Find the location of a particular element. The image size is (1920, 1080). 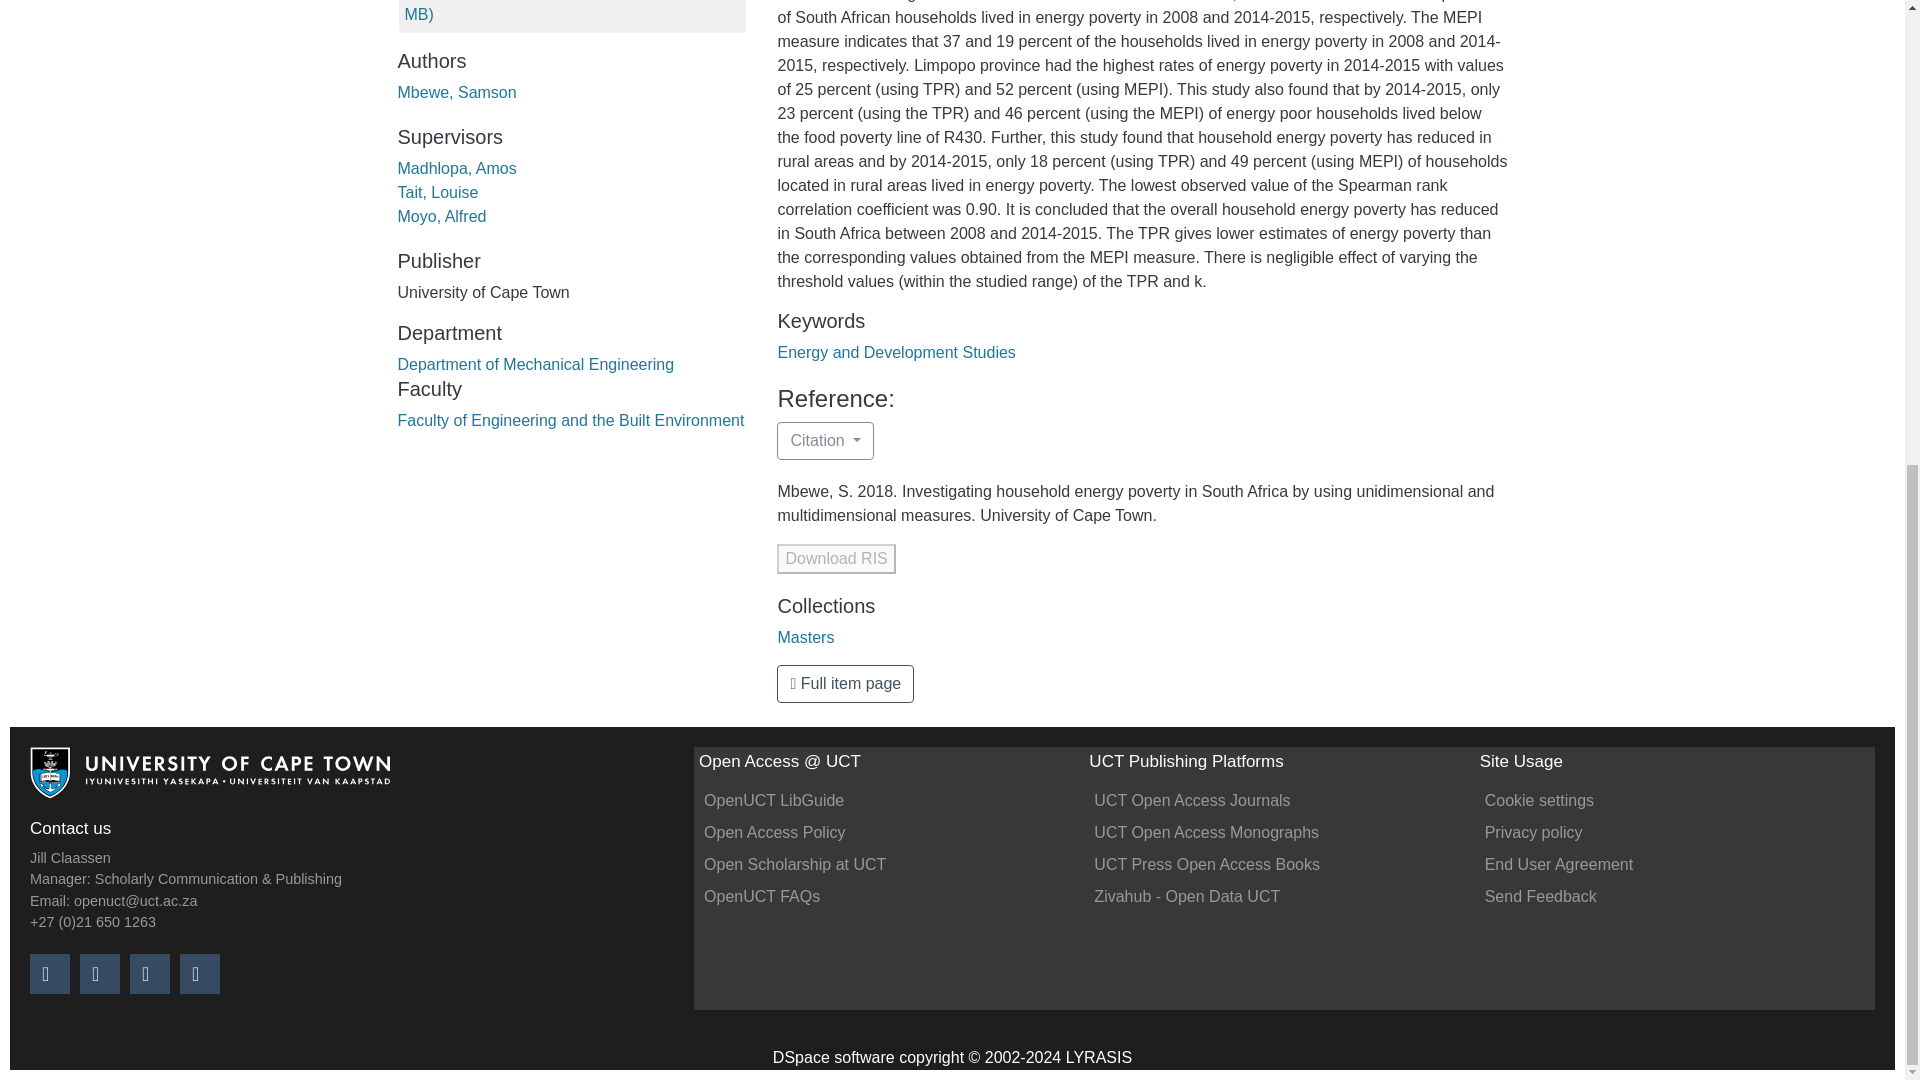

Faculty of Engineering and the Built Environment is located at coordinates (570, 420).